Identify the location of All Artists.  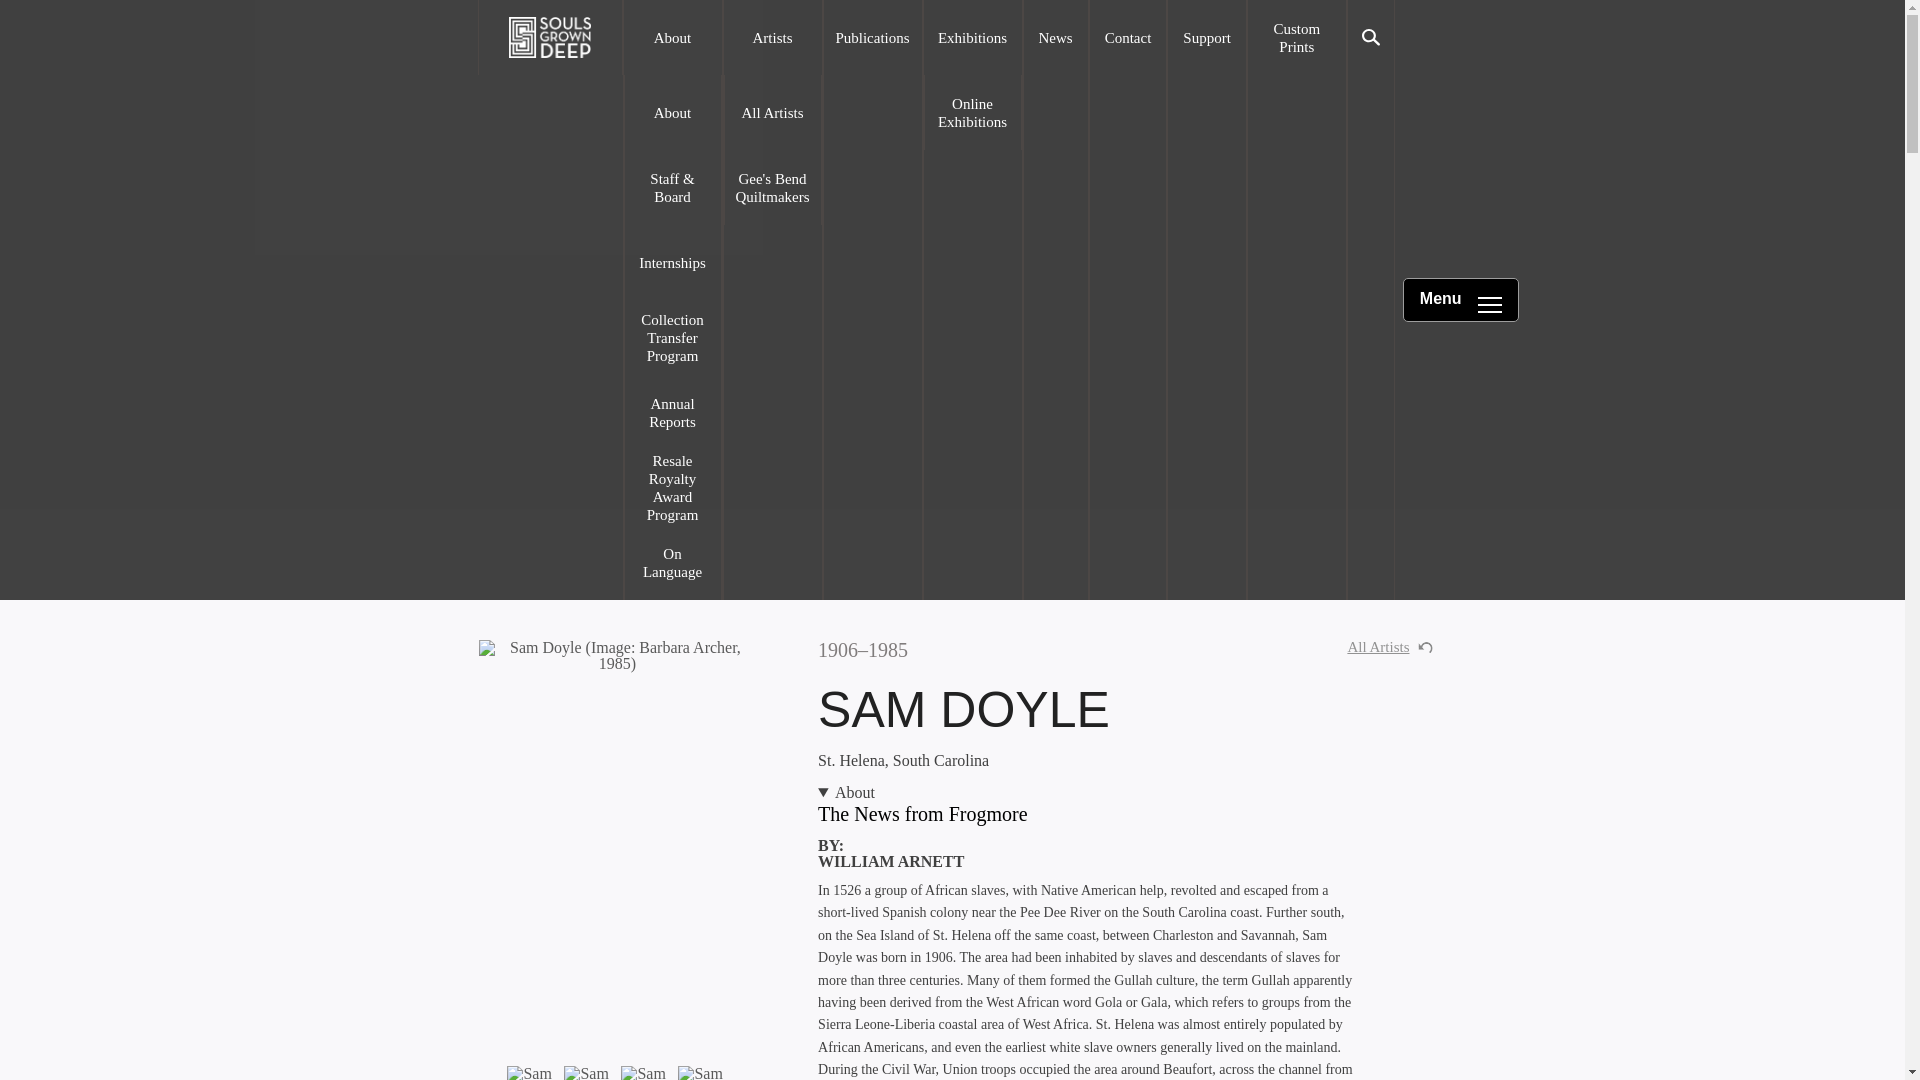
(771, 112).